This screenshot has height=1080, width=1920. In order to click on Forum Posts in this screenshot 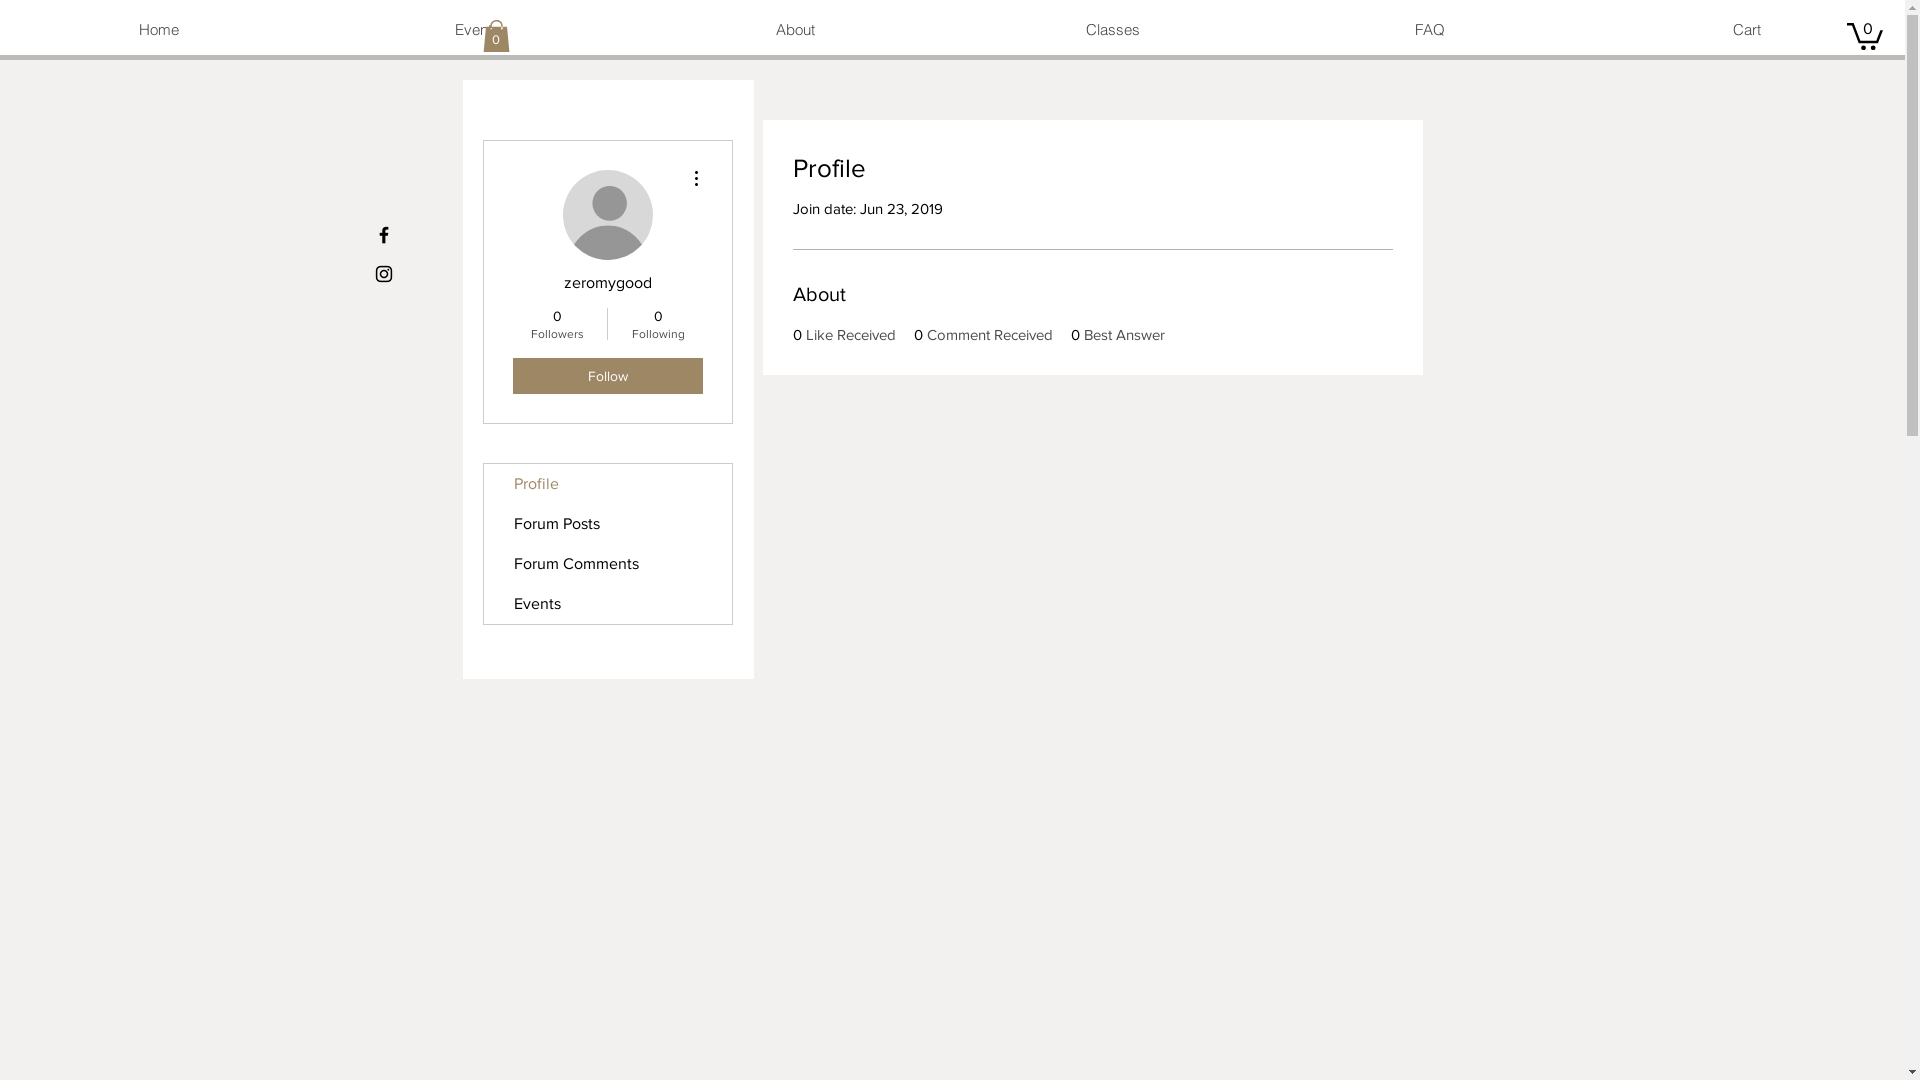, I will do `click(608, 523)`.